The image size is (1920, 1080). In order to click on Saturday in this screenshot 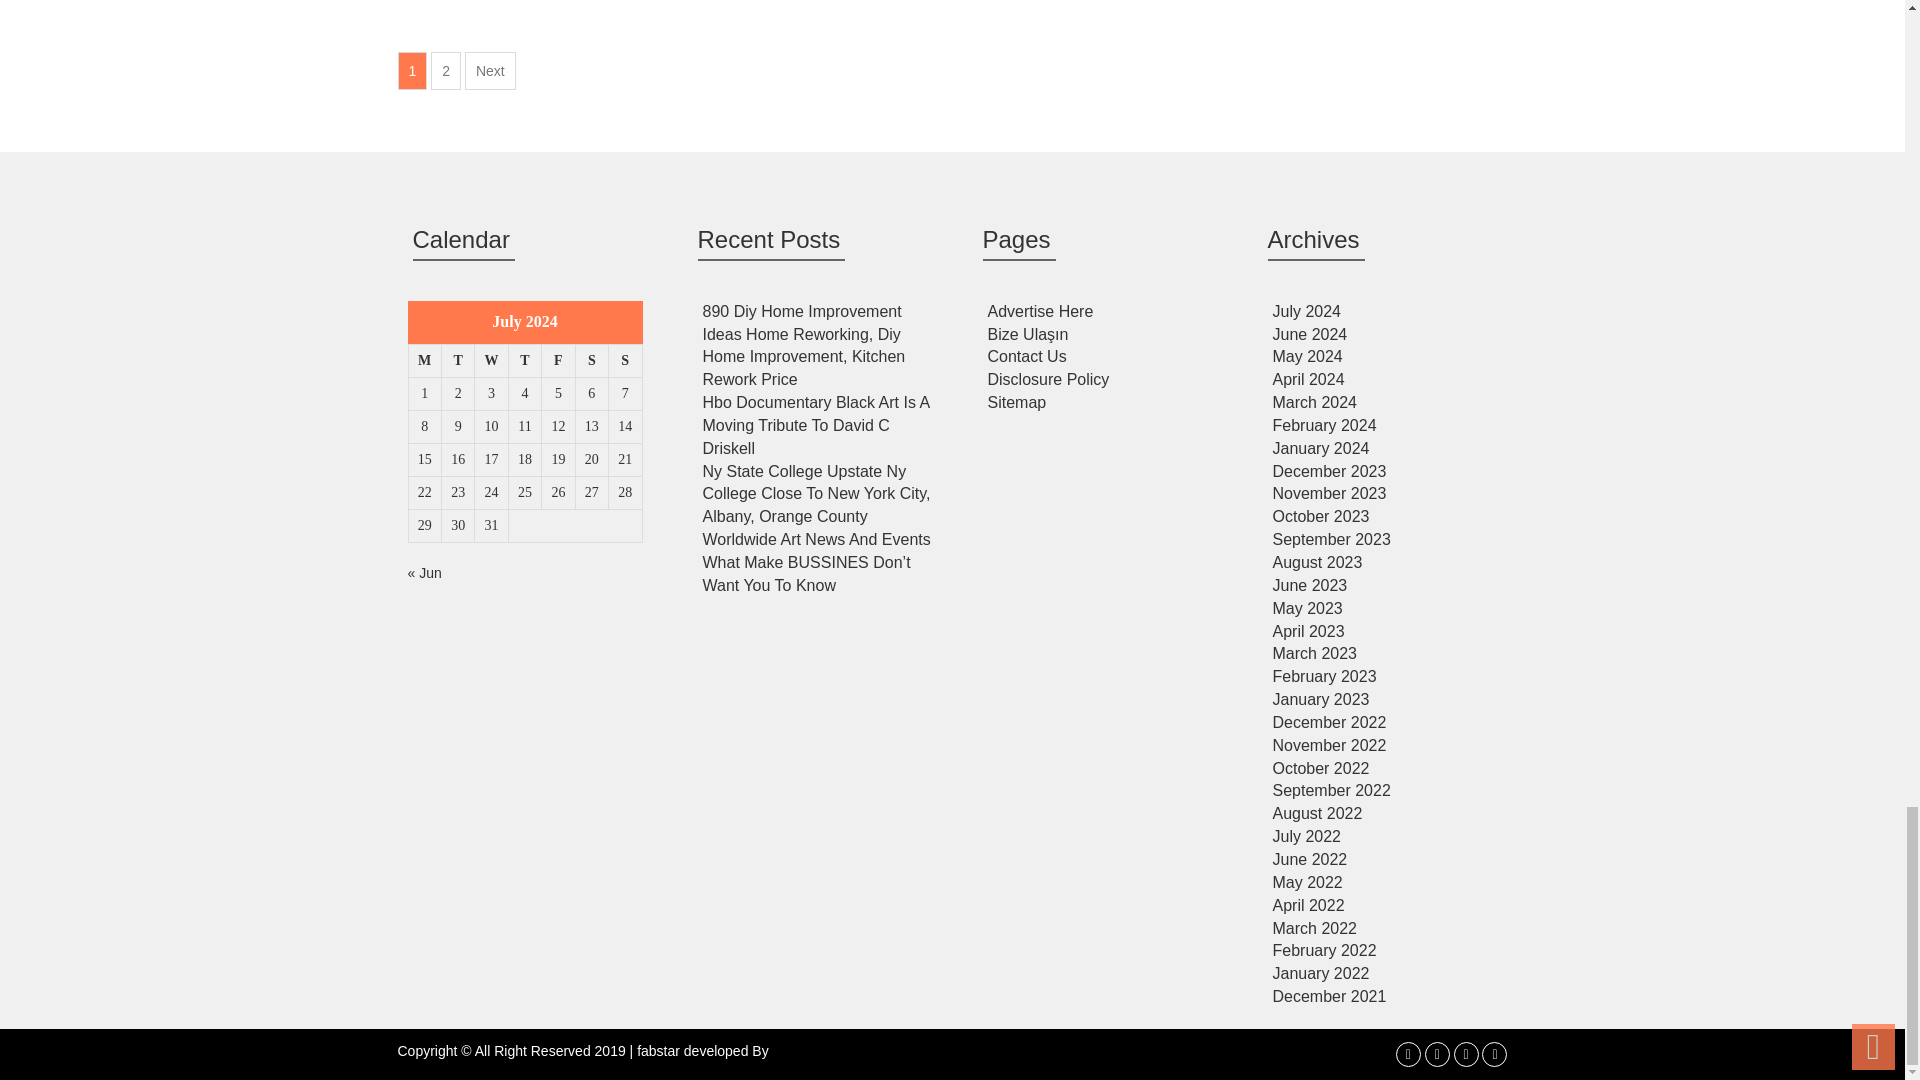, I will do `click(591, 360)`.